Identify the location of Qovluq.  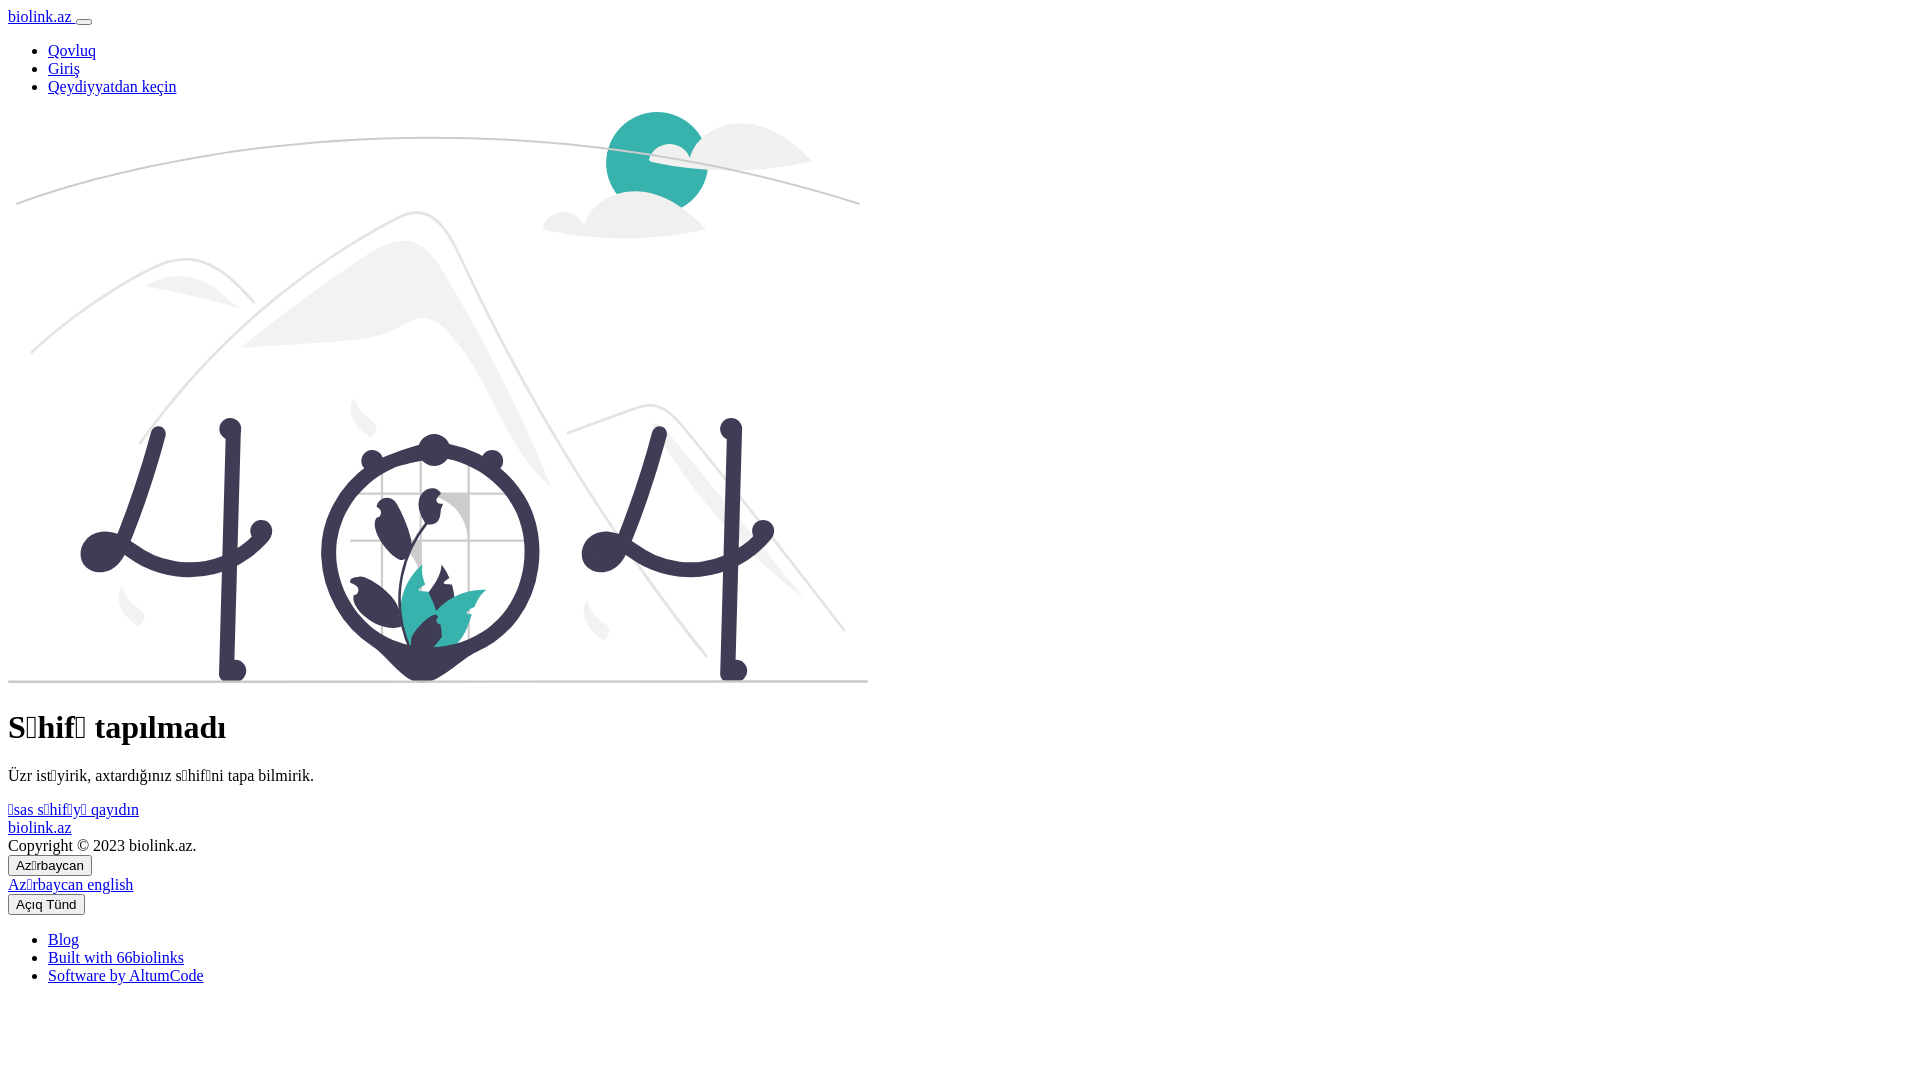
(72, 50).